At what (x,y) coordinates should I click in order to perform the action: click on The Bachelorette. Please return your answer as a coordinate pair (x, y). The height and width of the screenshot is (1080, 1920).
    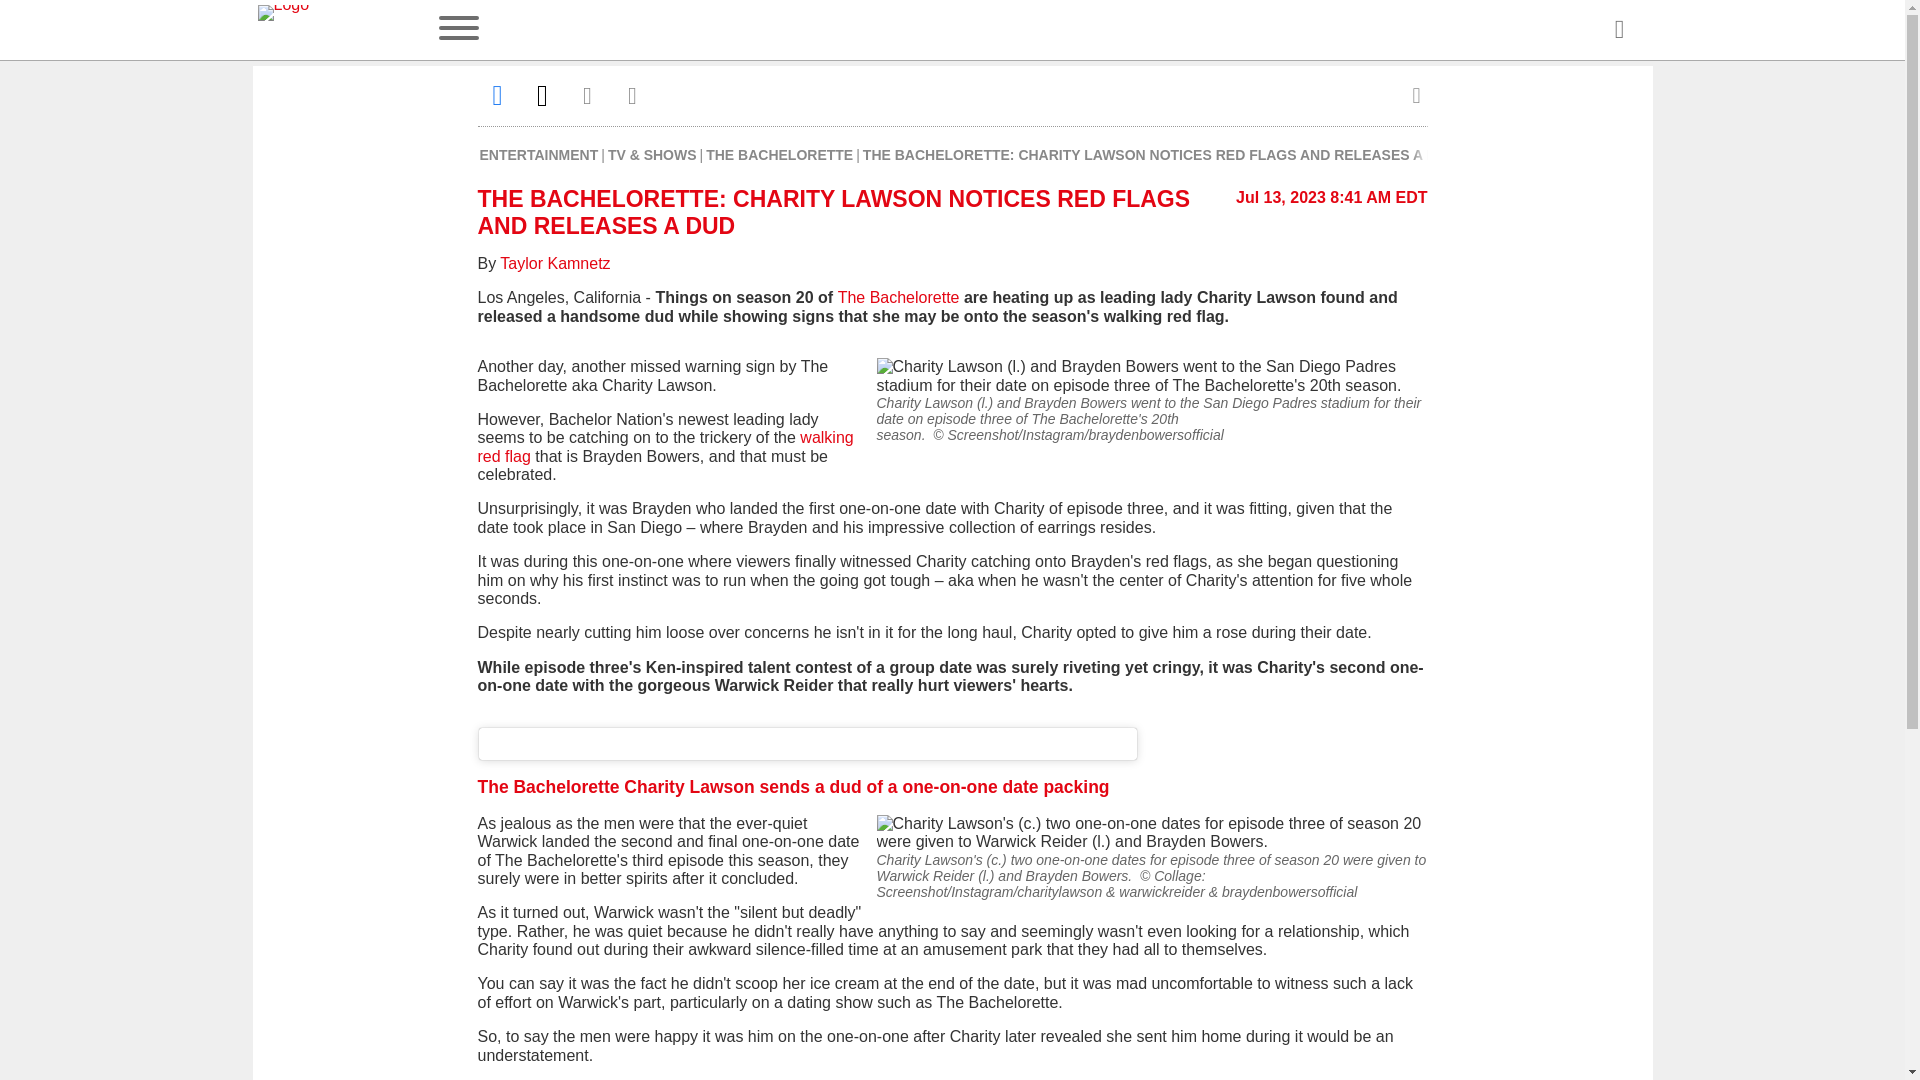
    Looking at the image, I should click on (898, 297).